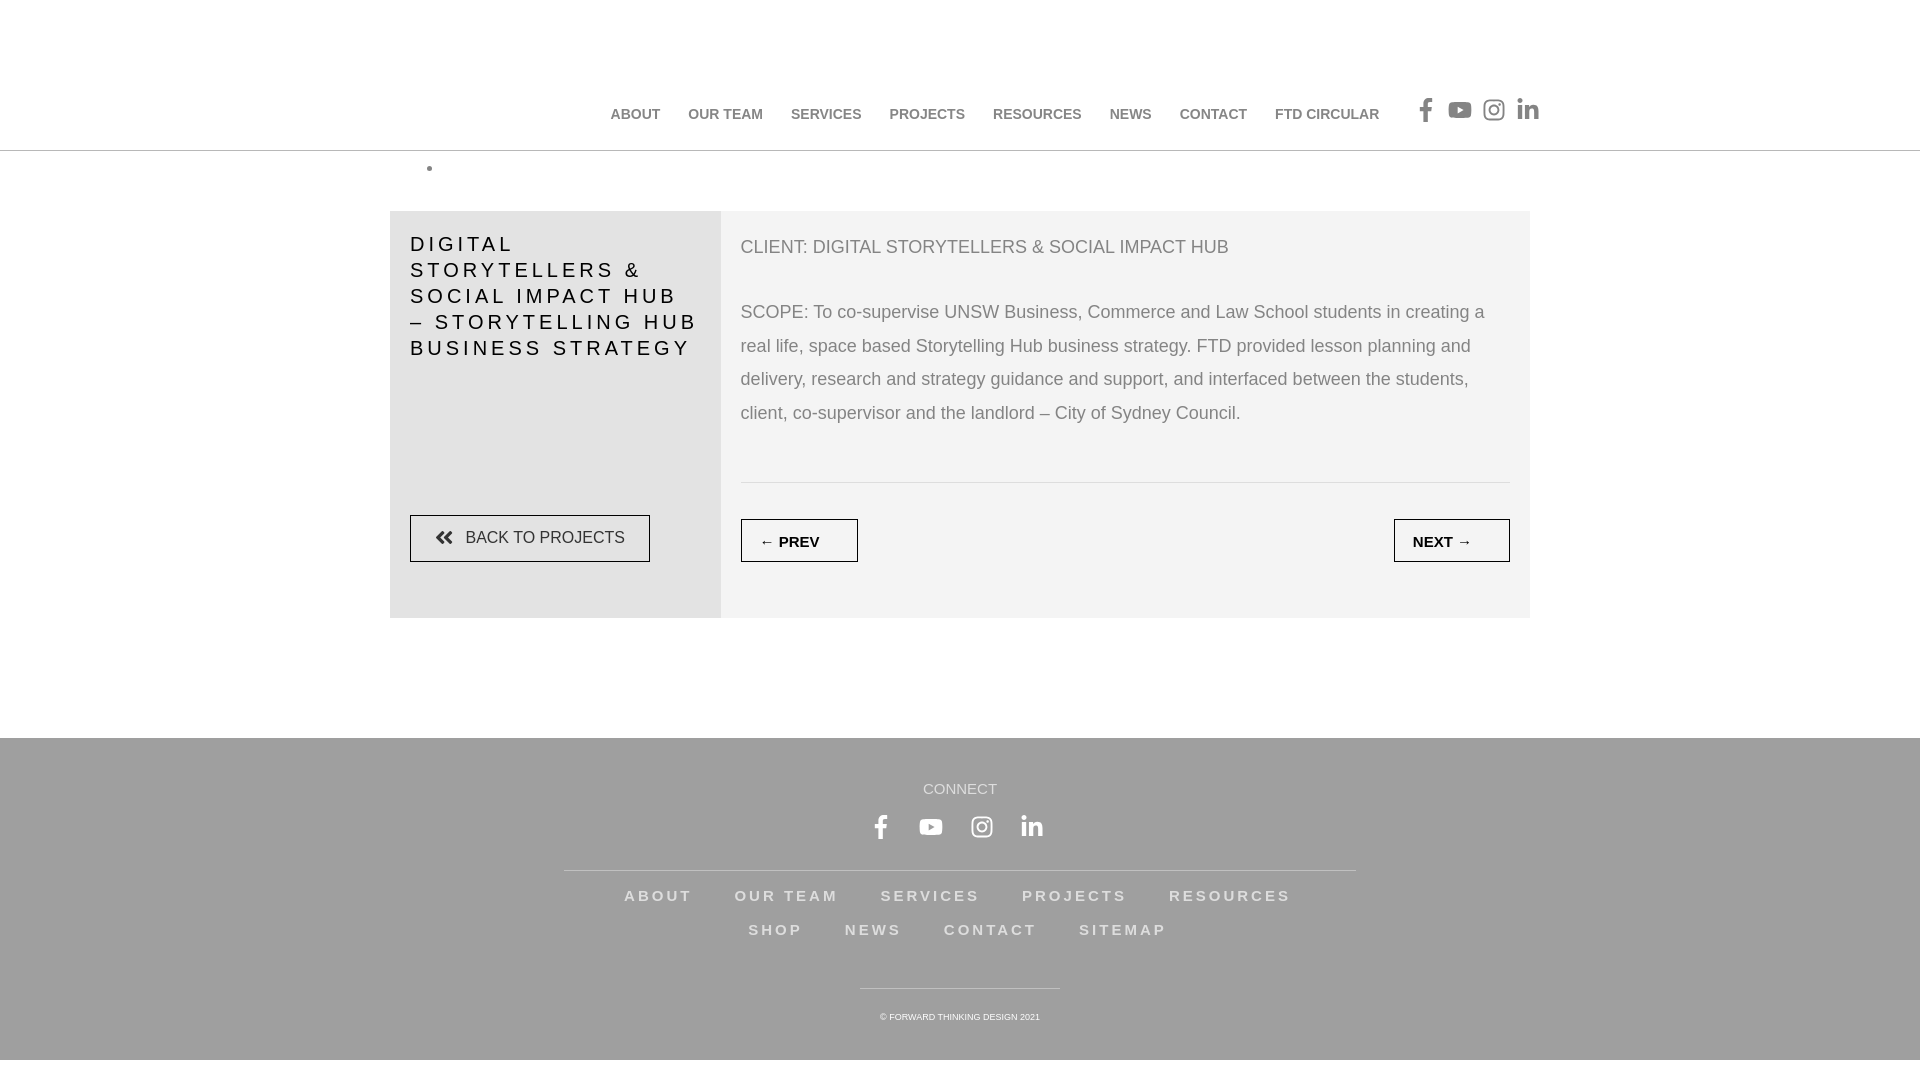  I want to click on NEWS, so click(874, 930).